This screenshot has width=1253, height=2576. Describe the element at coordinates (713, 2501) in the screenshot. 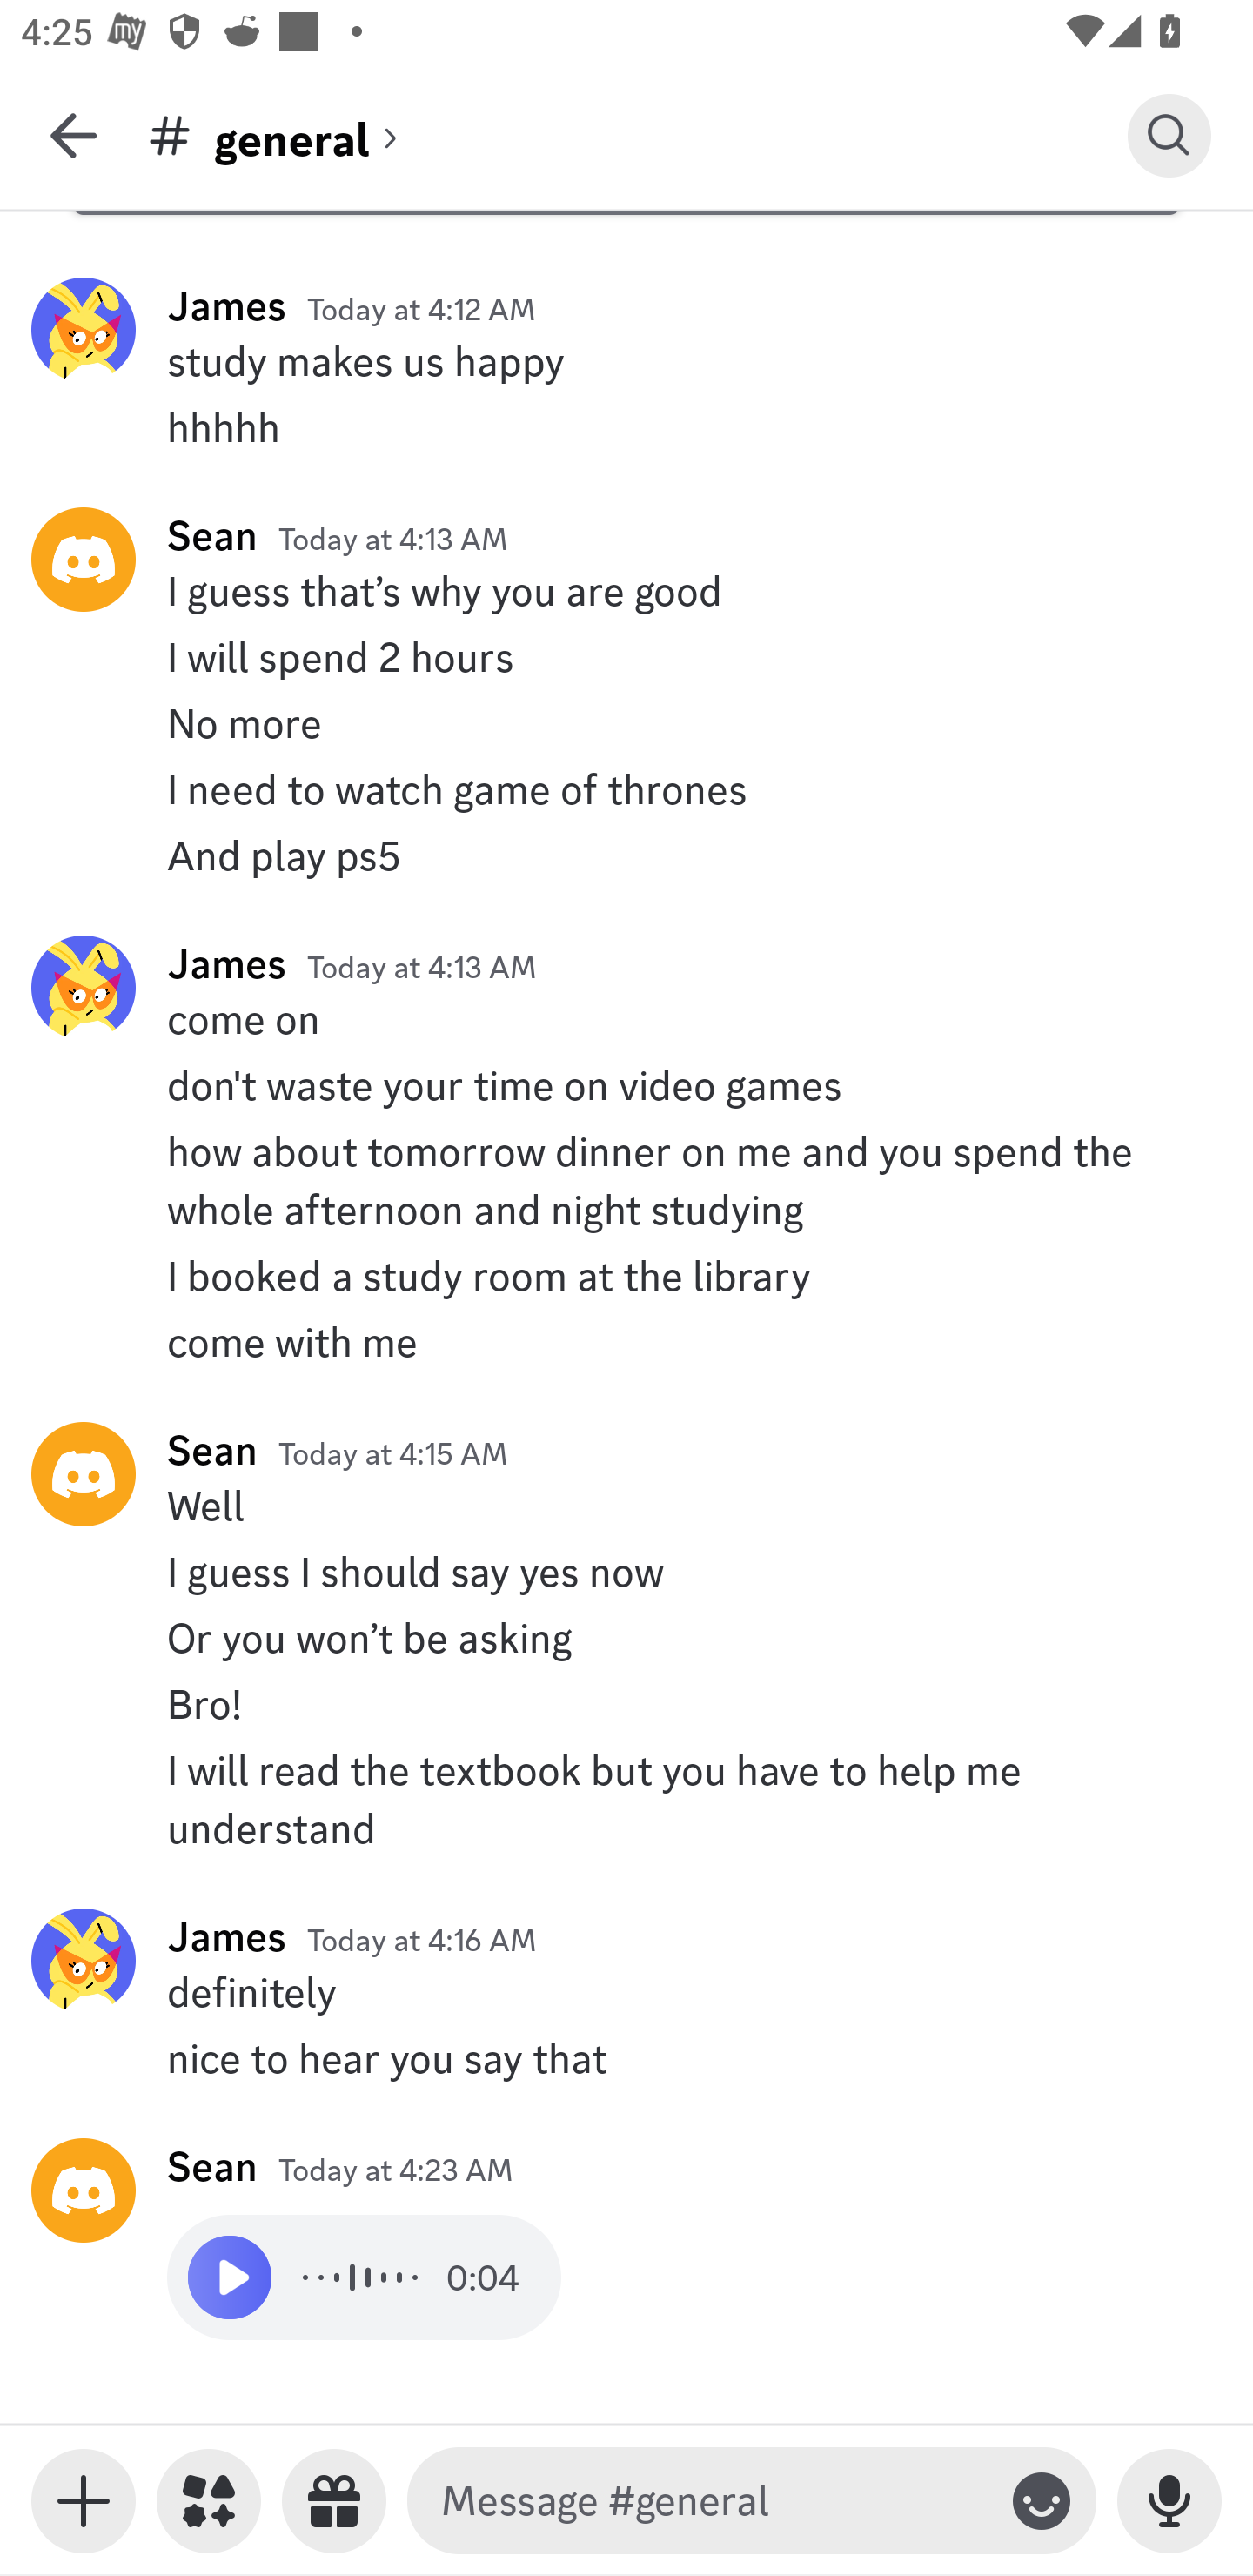

I see `Message #general` at that location.